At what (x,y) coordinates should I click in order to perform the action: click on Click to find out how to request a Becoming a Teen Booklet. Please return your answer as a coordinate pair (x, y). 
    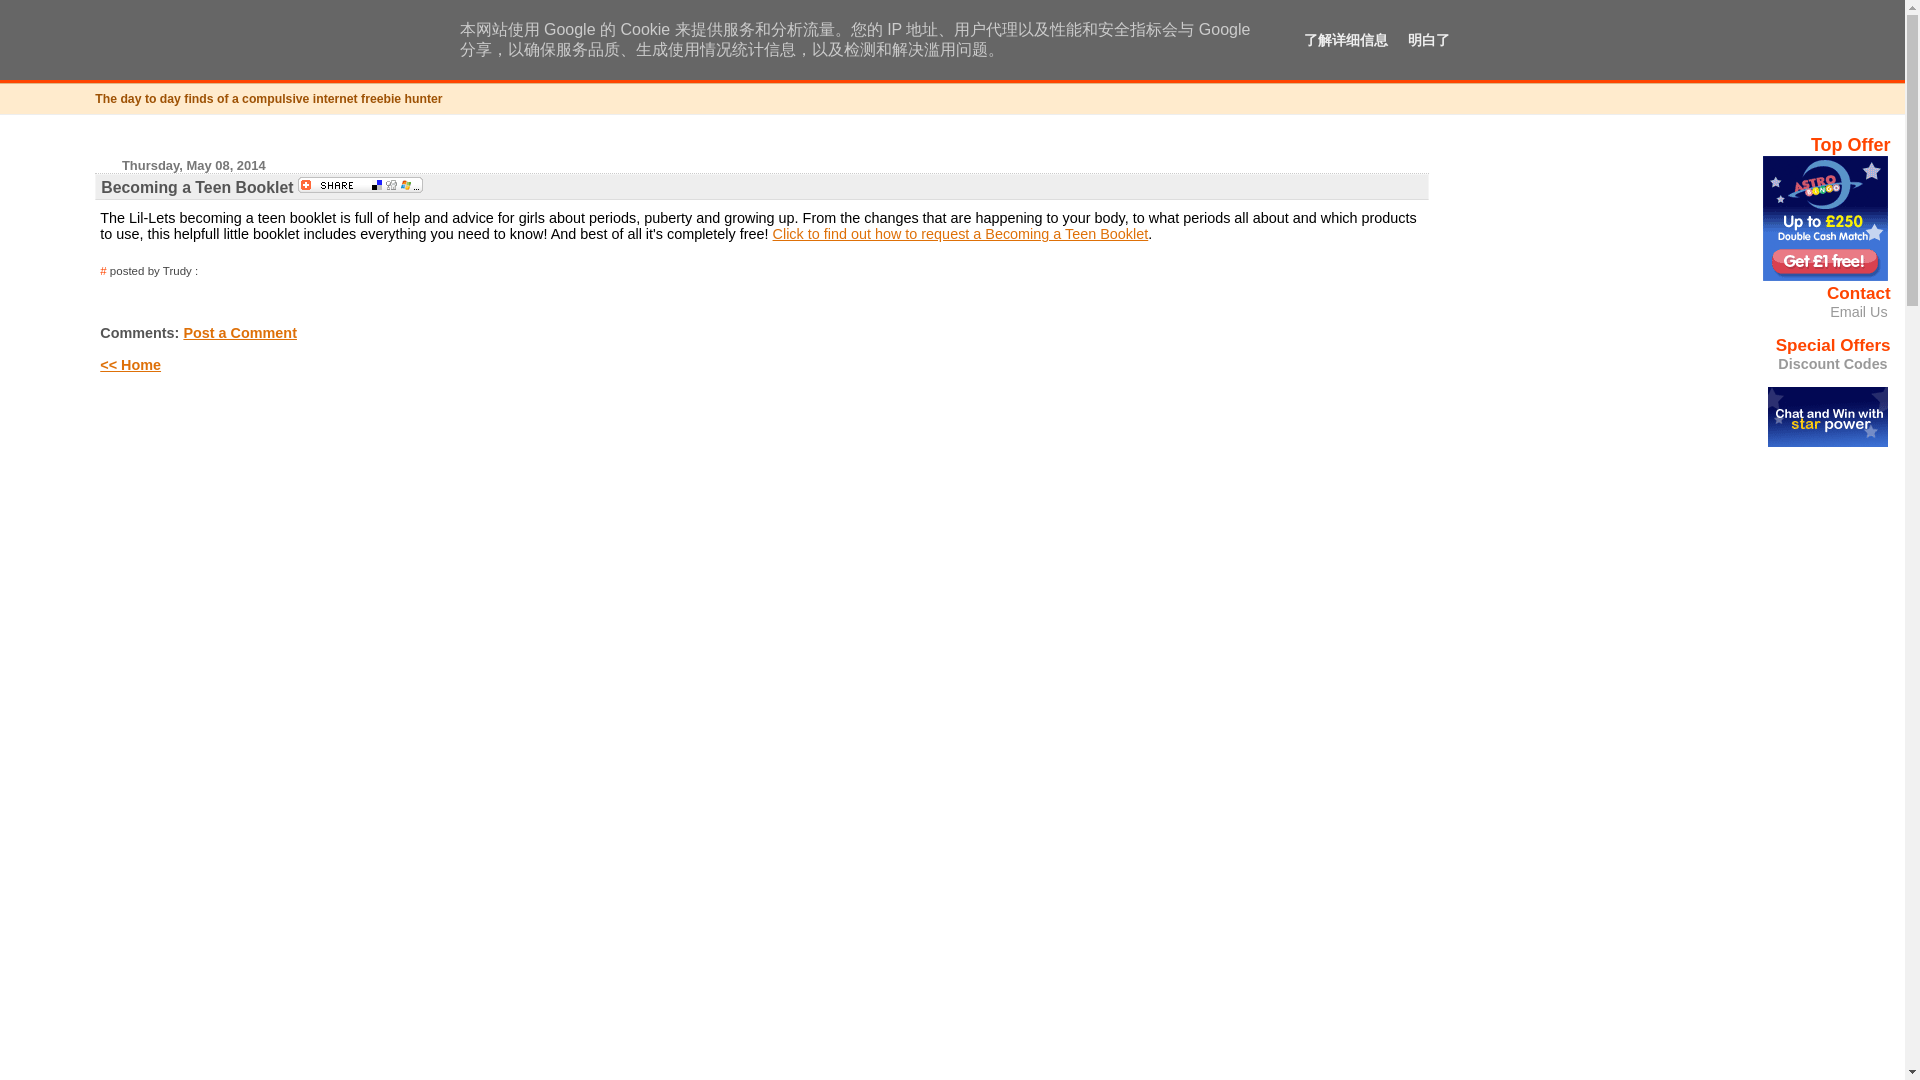
    Looking at the image, I should click on (1832, 364).